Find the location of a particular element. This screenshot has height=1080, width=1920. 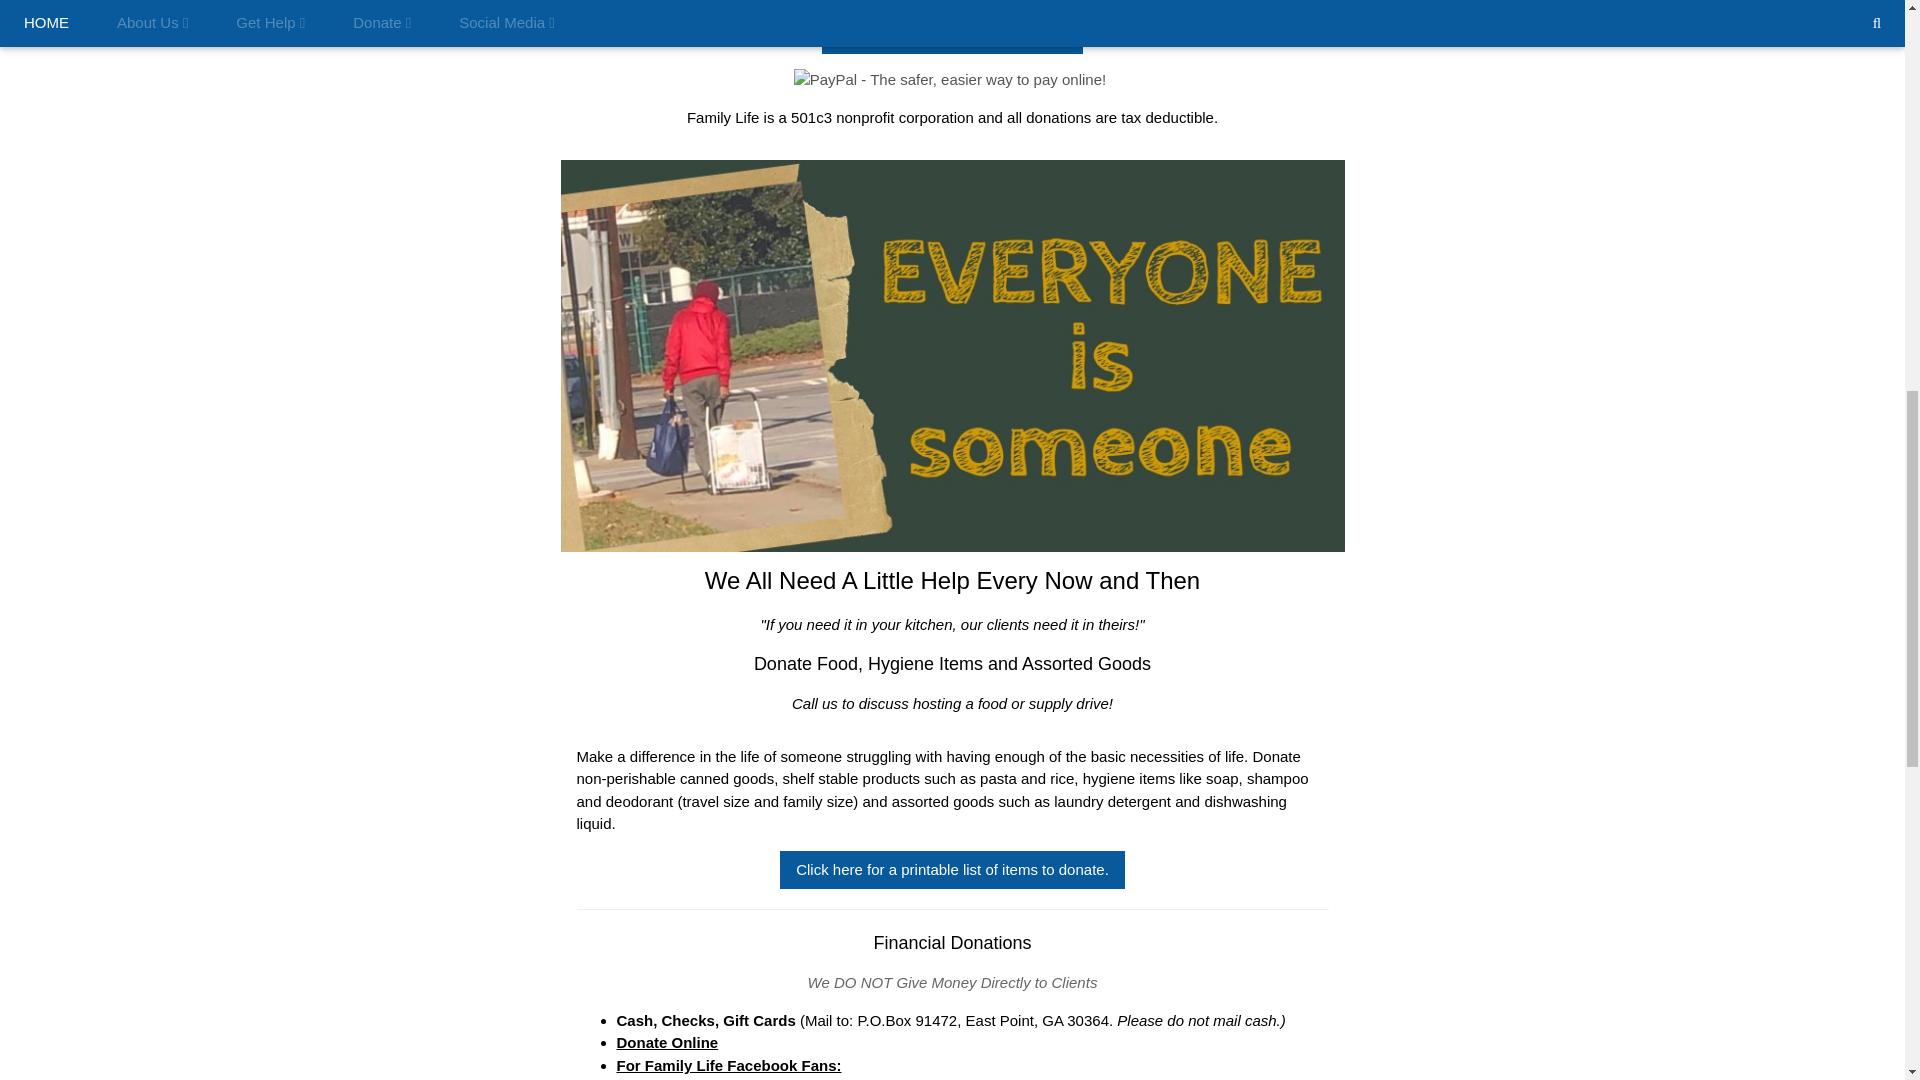

Click here for a printable list of items to donate. is located at coordinates (952, 870).